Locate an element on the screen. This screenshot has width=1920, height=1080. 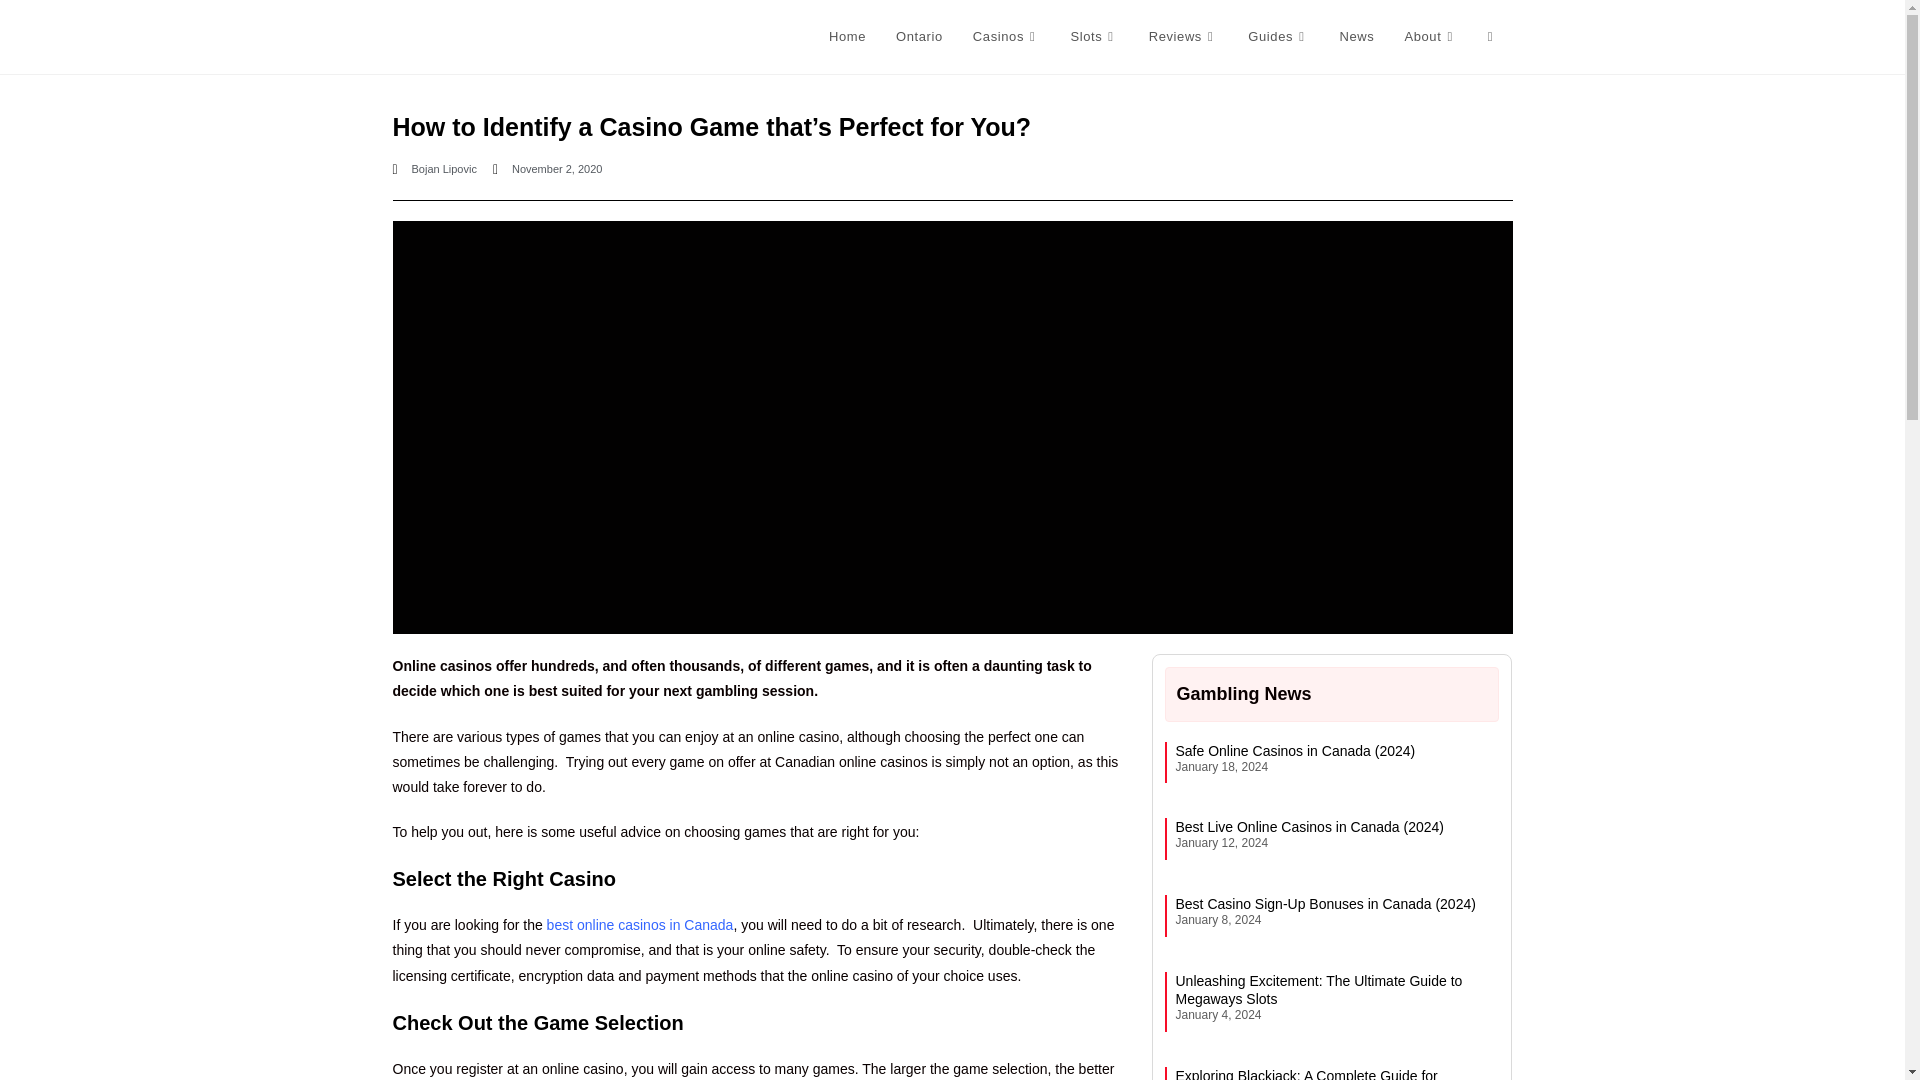
Casinos is located at coordinates (1007, 37).